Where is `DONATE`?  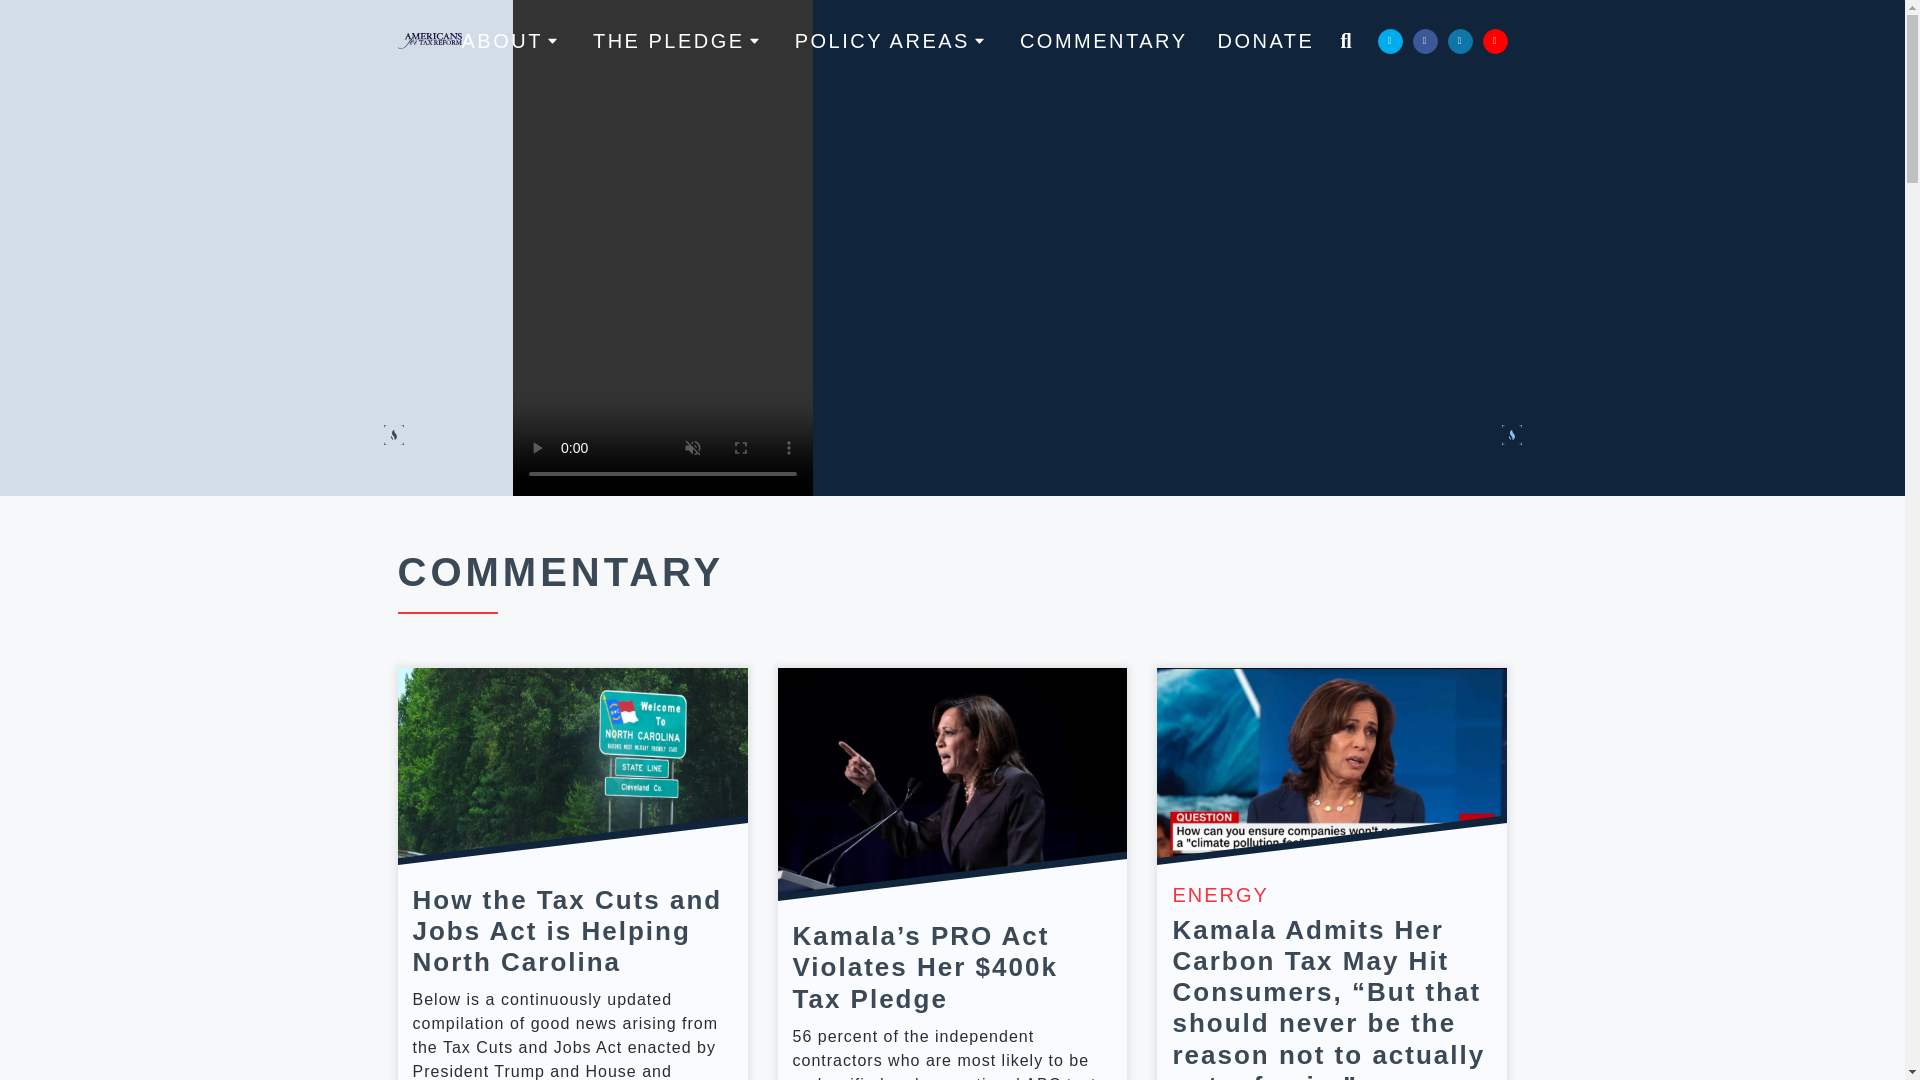 DONATE is located at coordinates (1266, 40).